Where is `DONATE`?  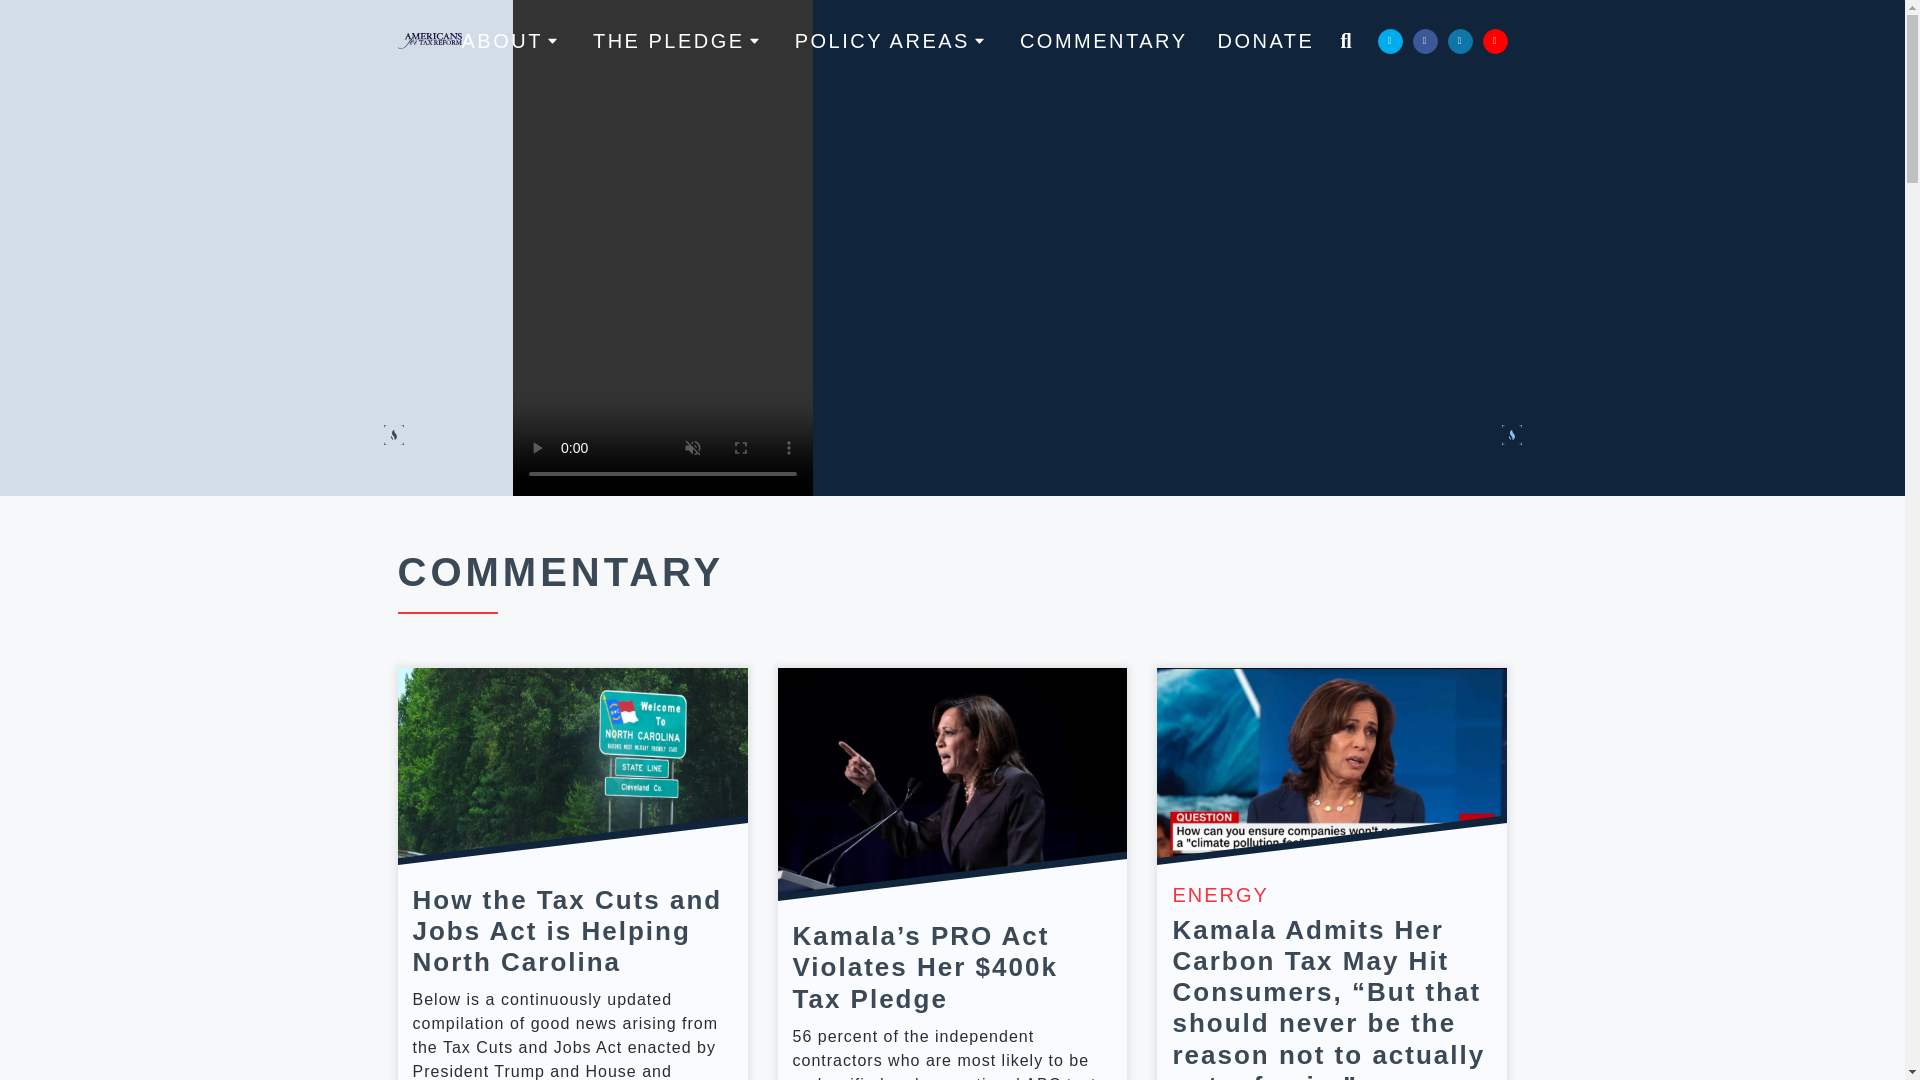 DONATE is located at coordinates (1266, 40).